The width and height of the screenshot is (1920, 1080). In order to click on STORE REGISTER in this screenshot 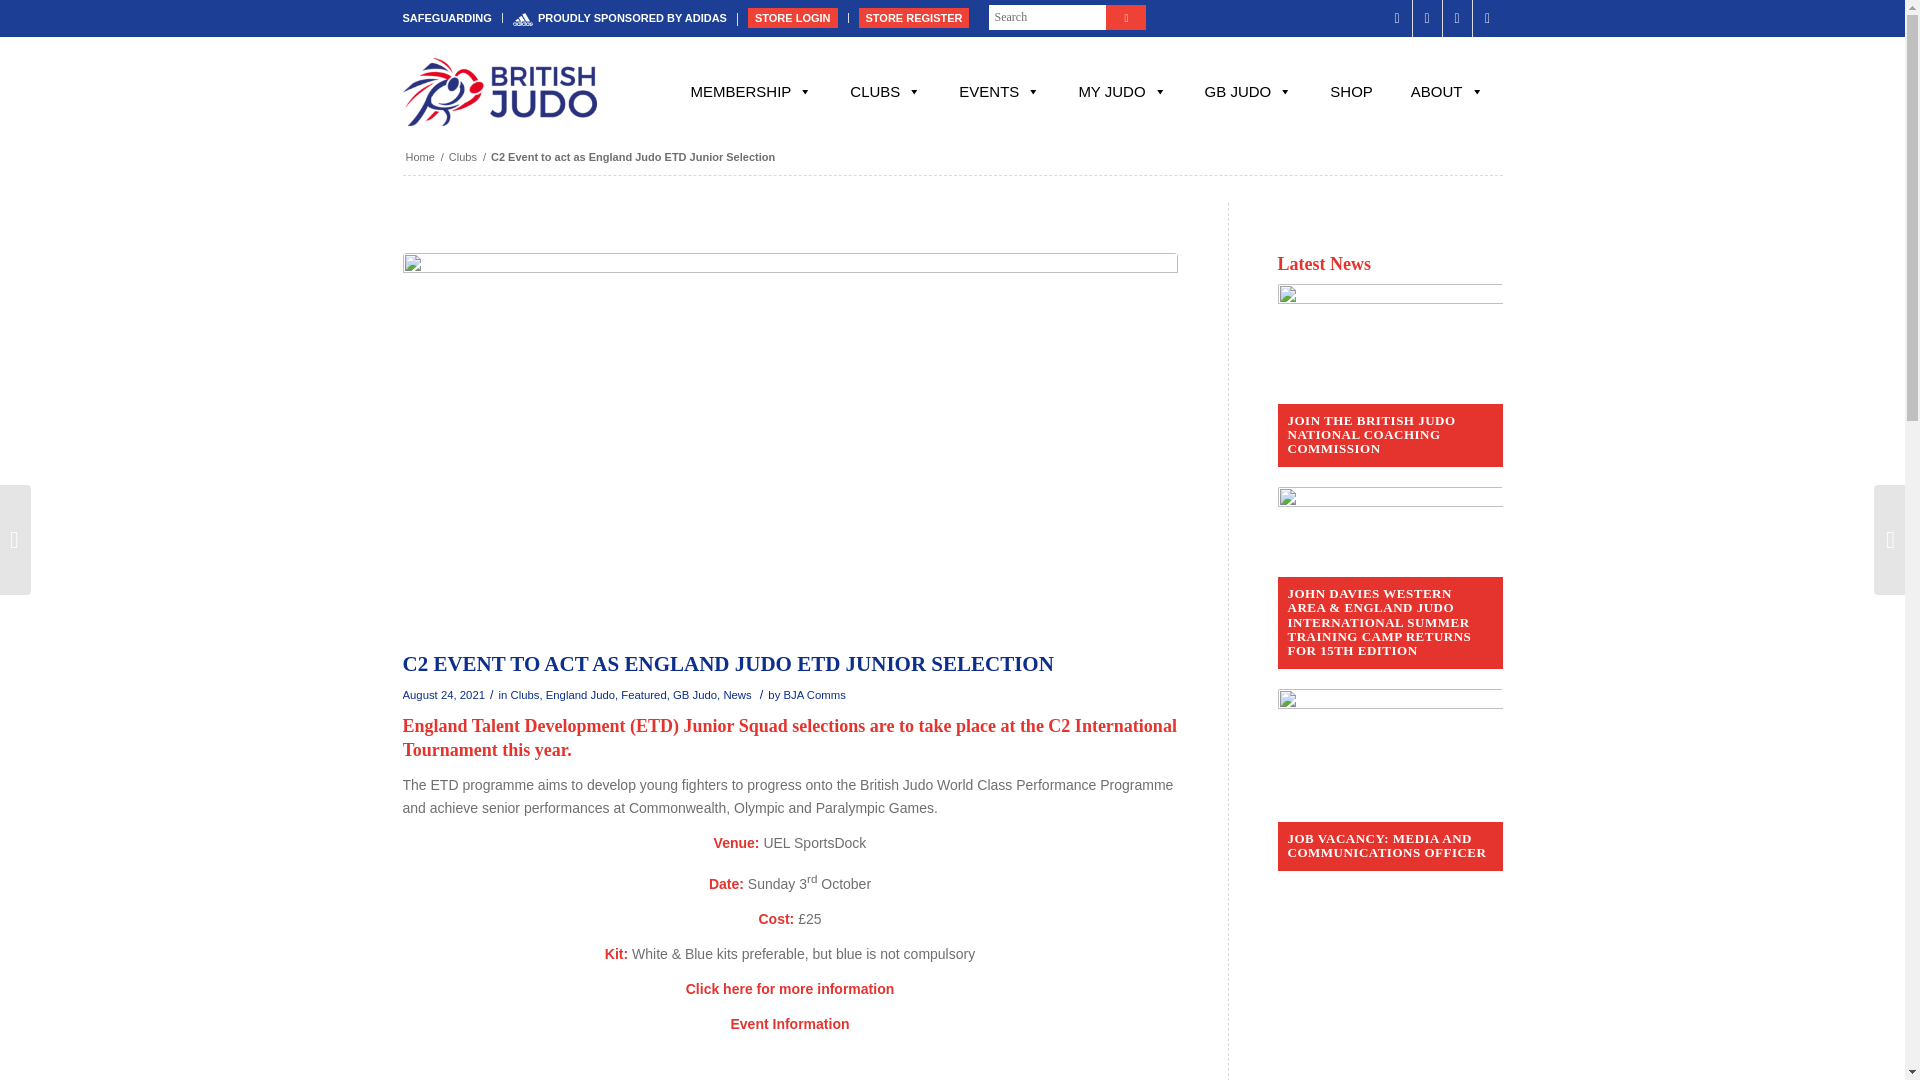, I will do `click(914, 18)`.